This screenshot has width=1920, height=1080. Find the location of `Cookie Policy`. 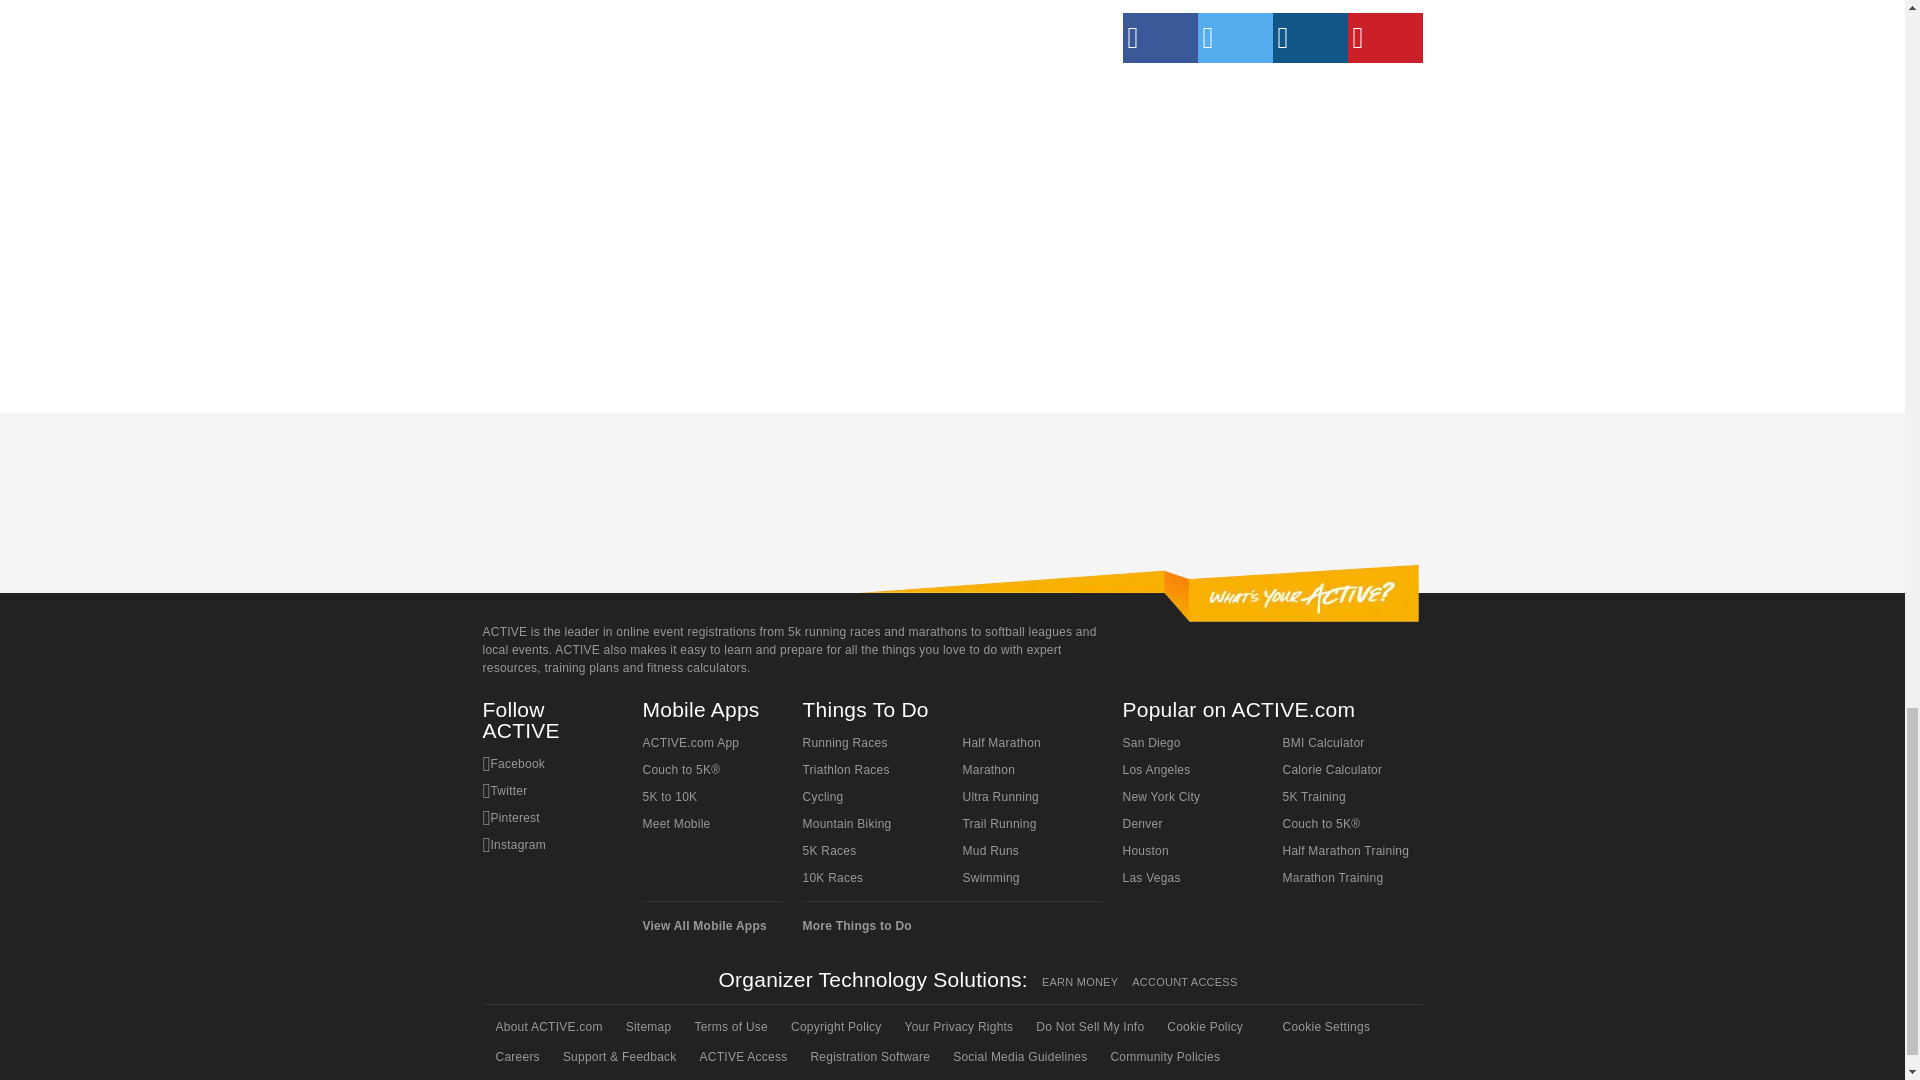

Cookie Policy is located at coordinates (1203, 1026).